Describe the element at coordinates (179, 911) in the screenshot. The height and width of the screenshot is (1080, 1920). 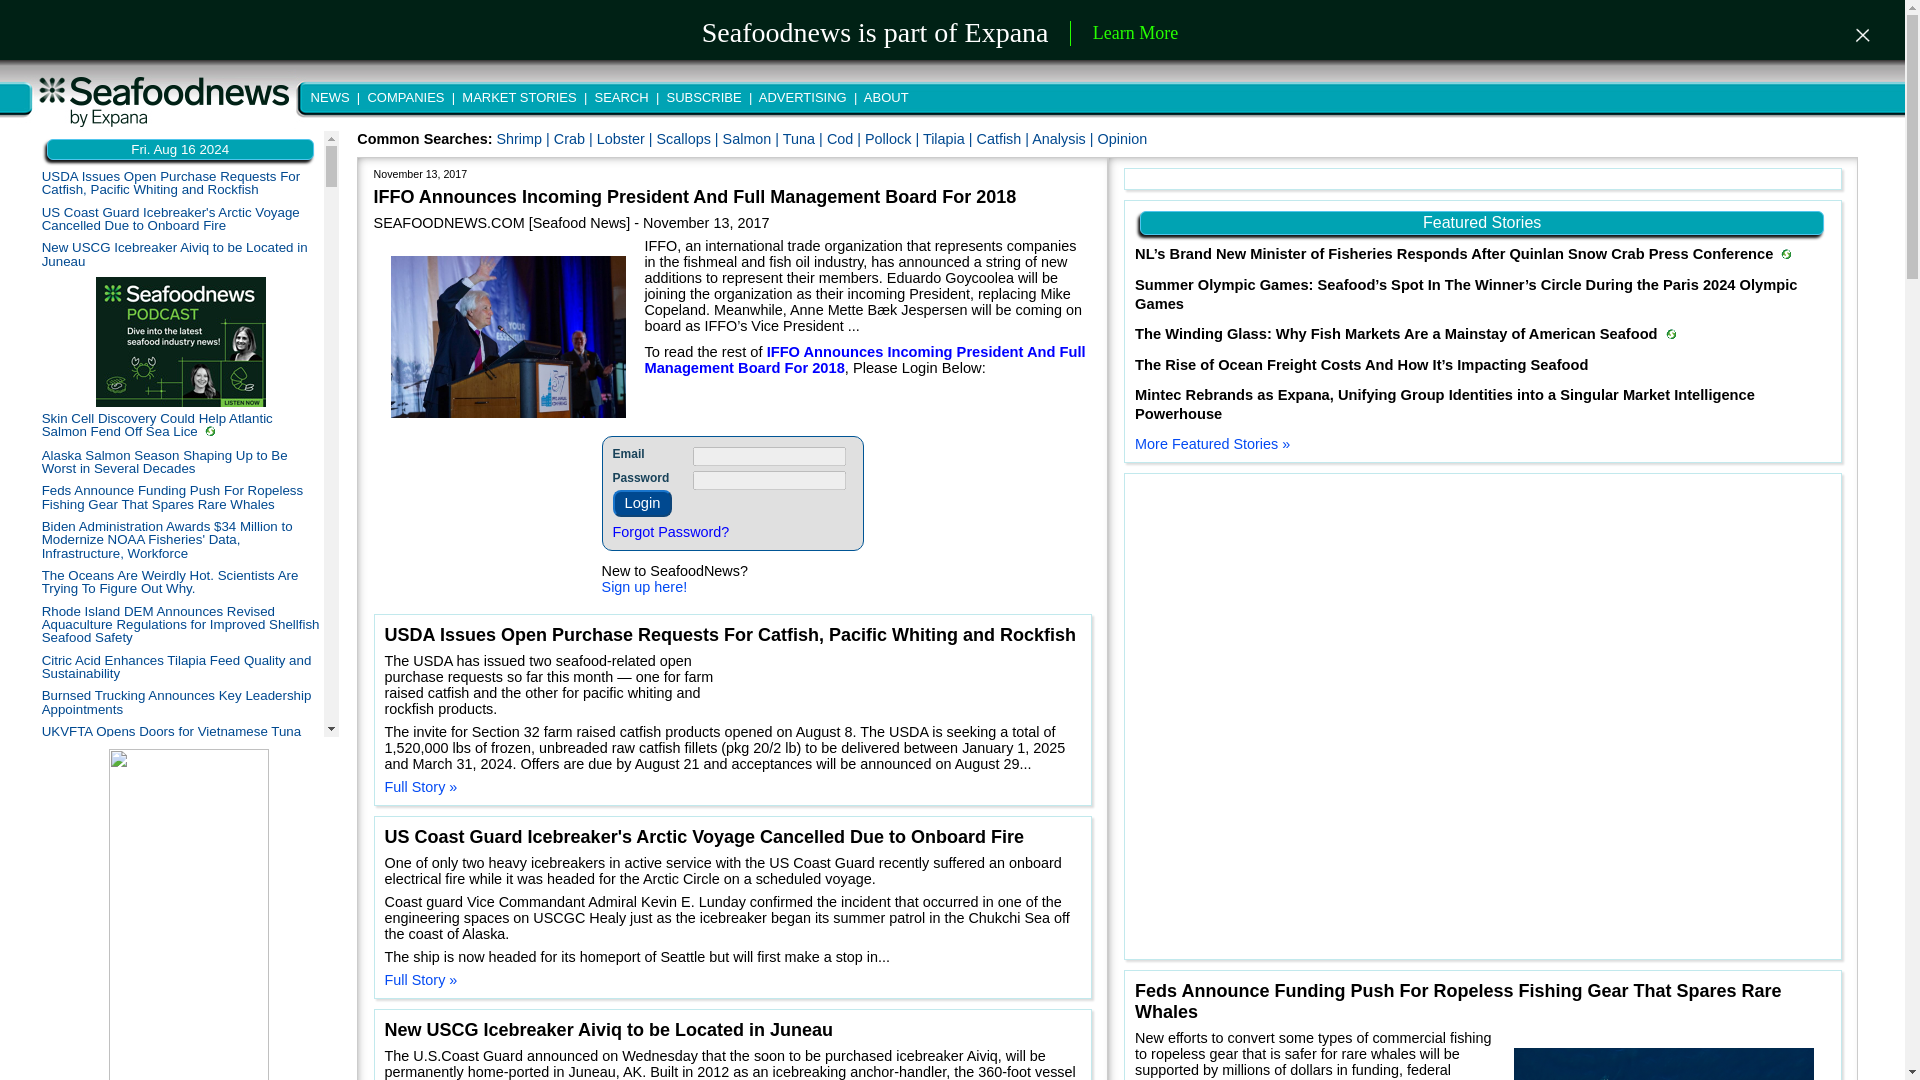
I see `Alaska Fishermen Threaten Peter Pan Boycott` at that location.